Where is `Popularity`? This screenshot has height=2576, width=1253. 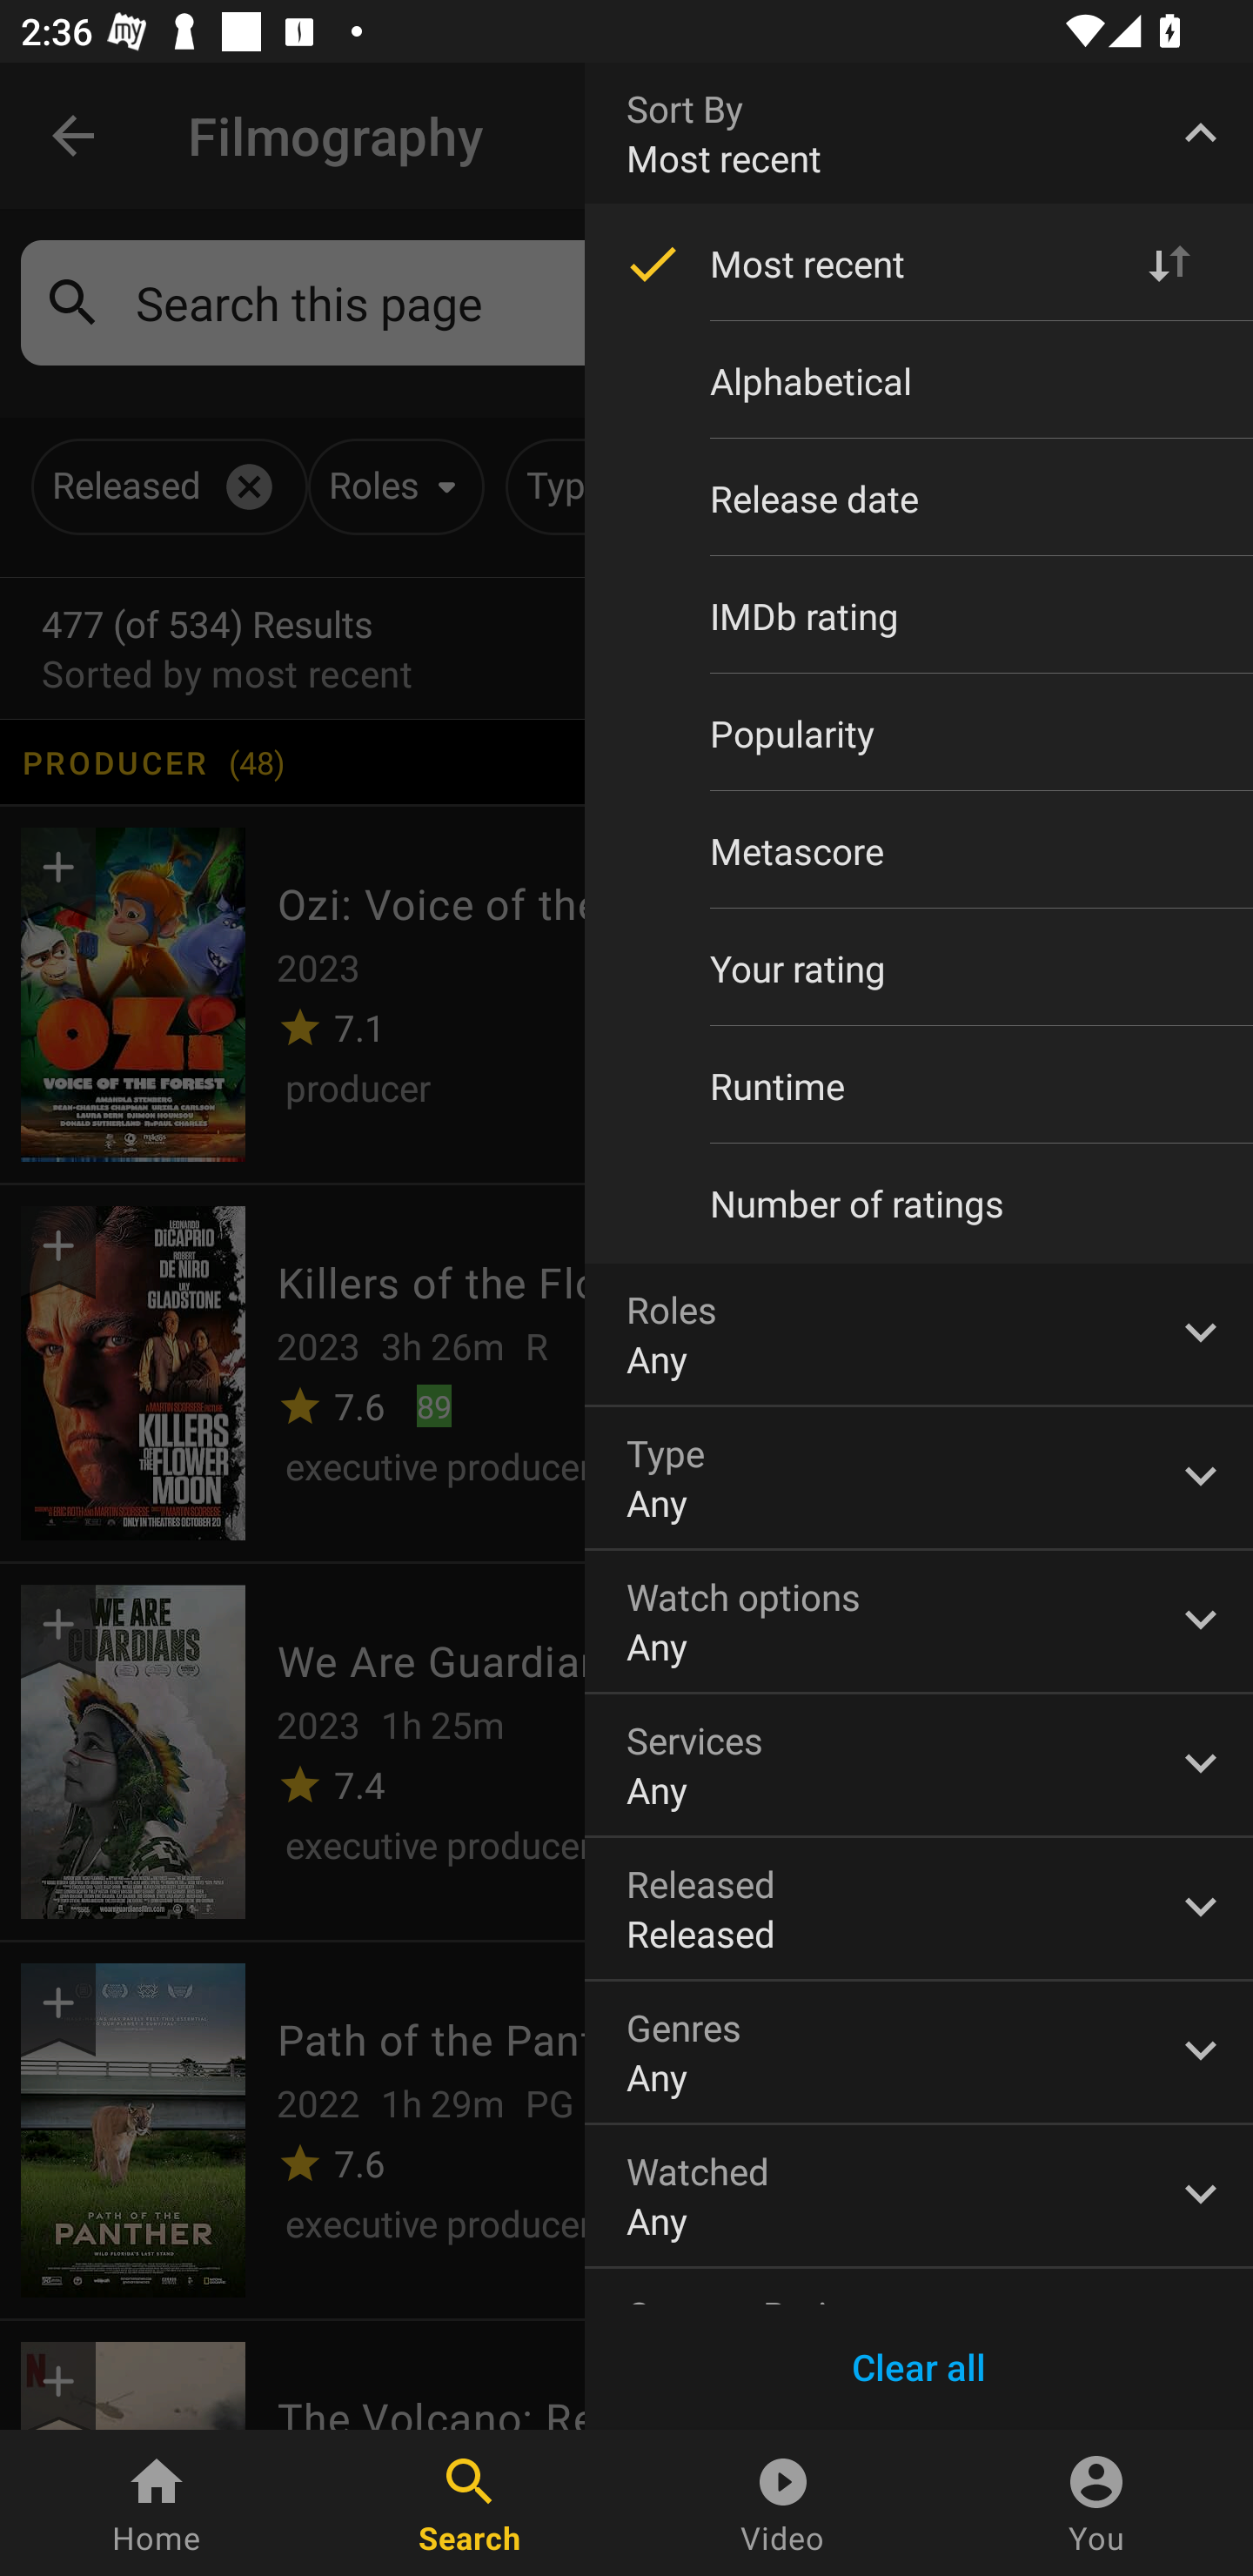 Popularity is located at coordinates (919, 733).